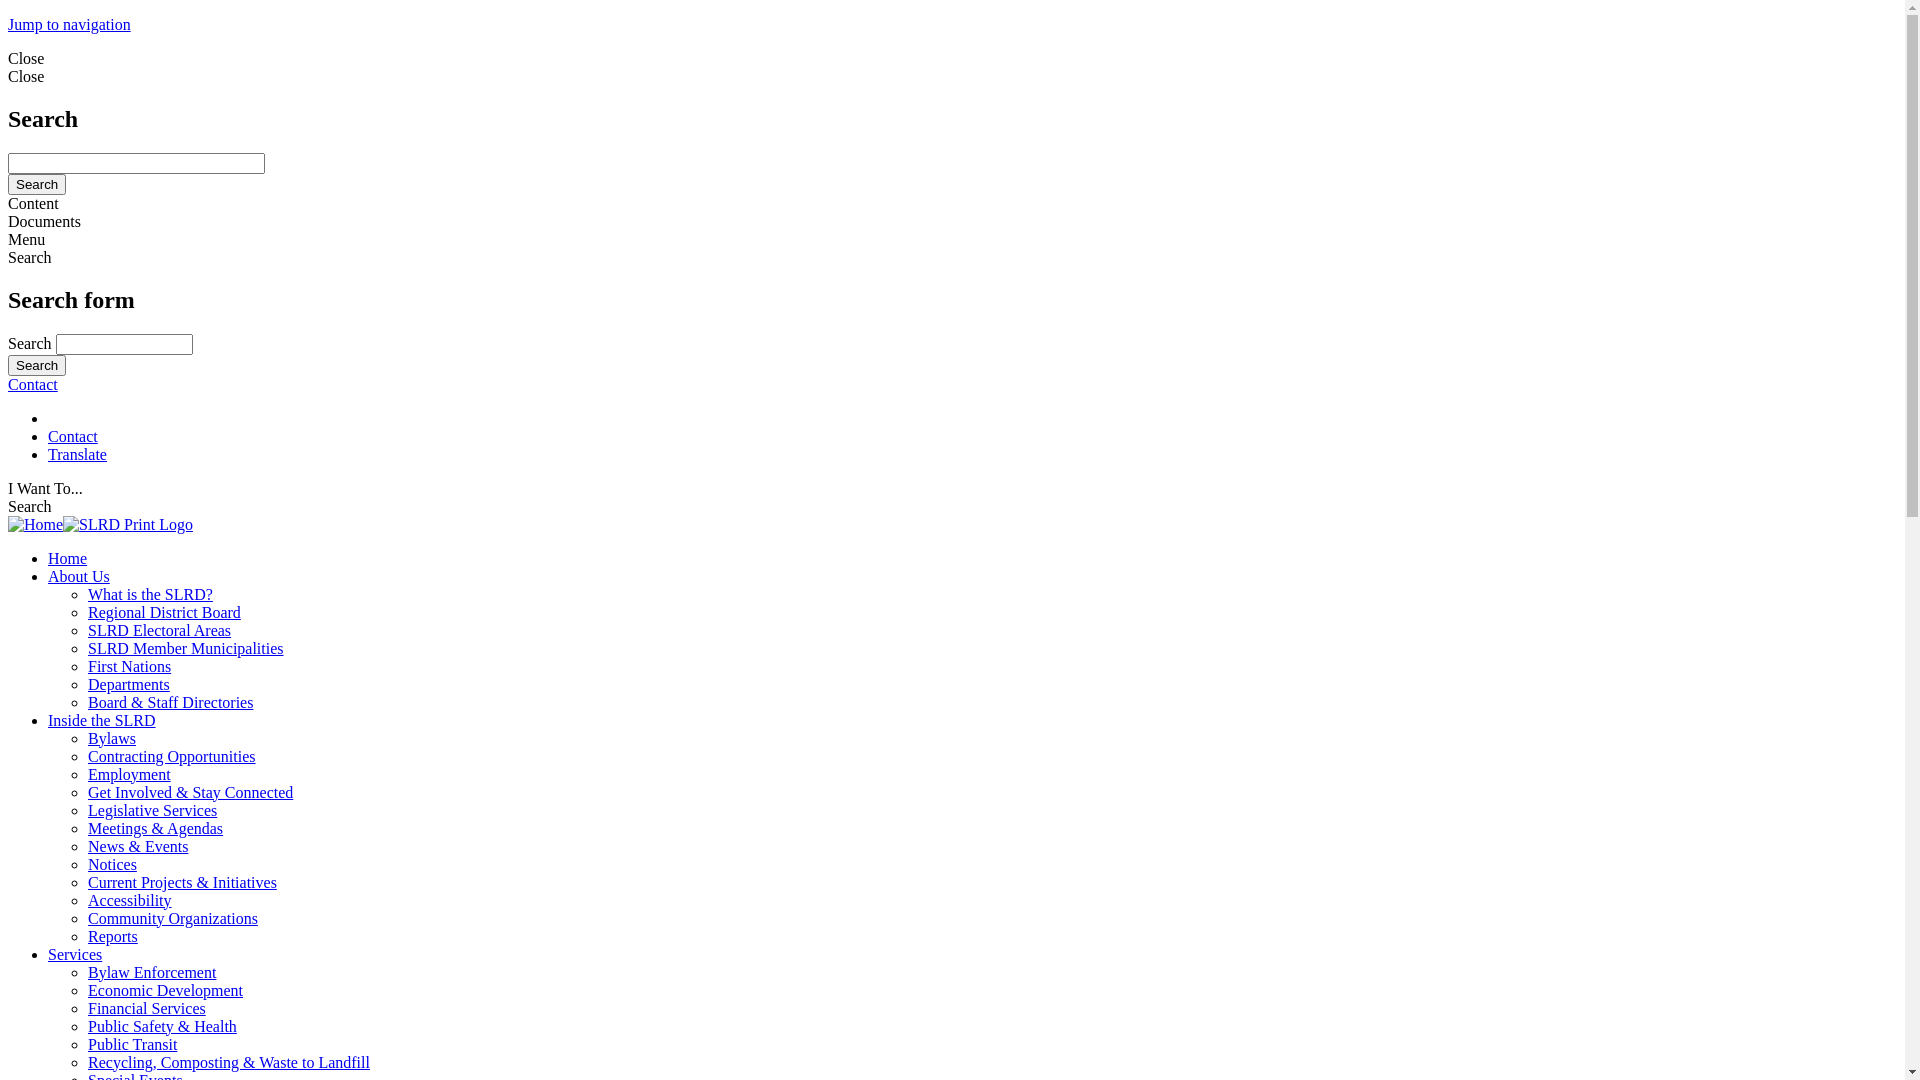  I want to click on First Nations, so click(130, 666).